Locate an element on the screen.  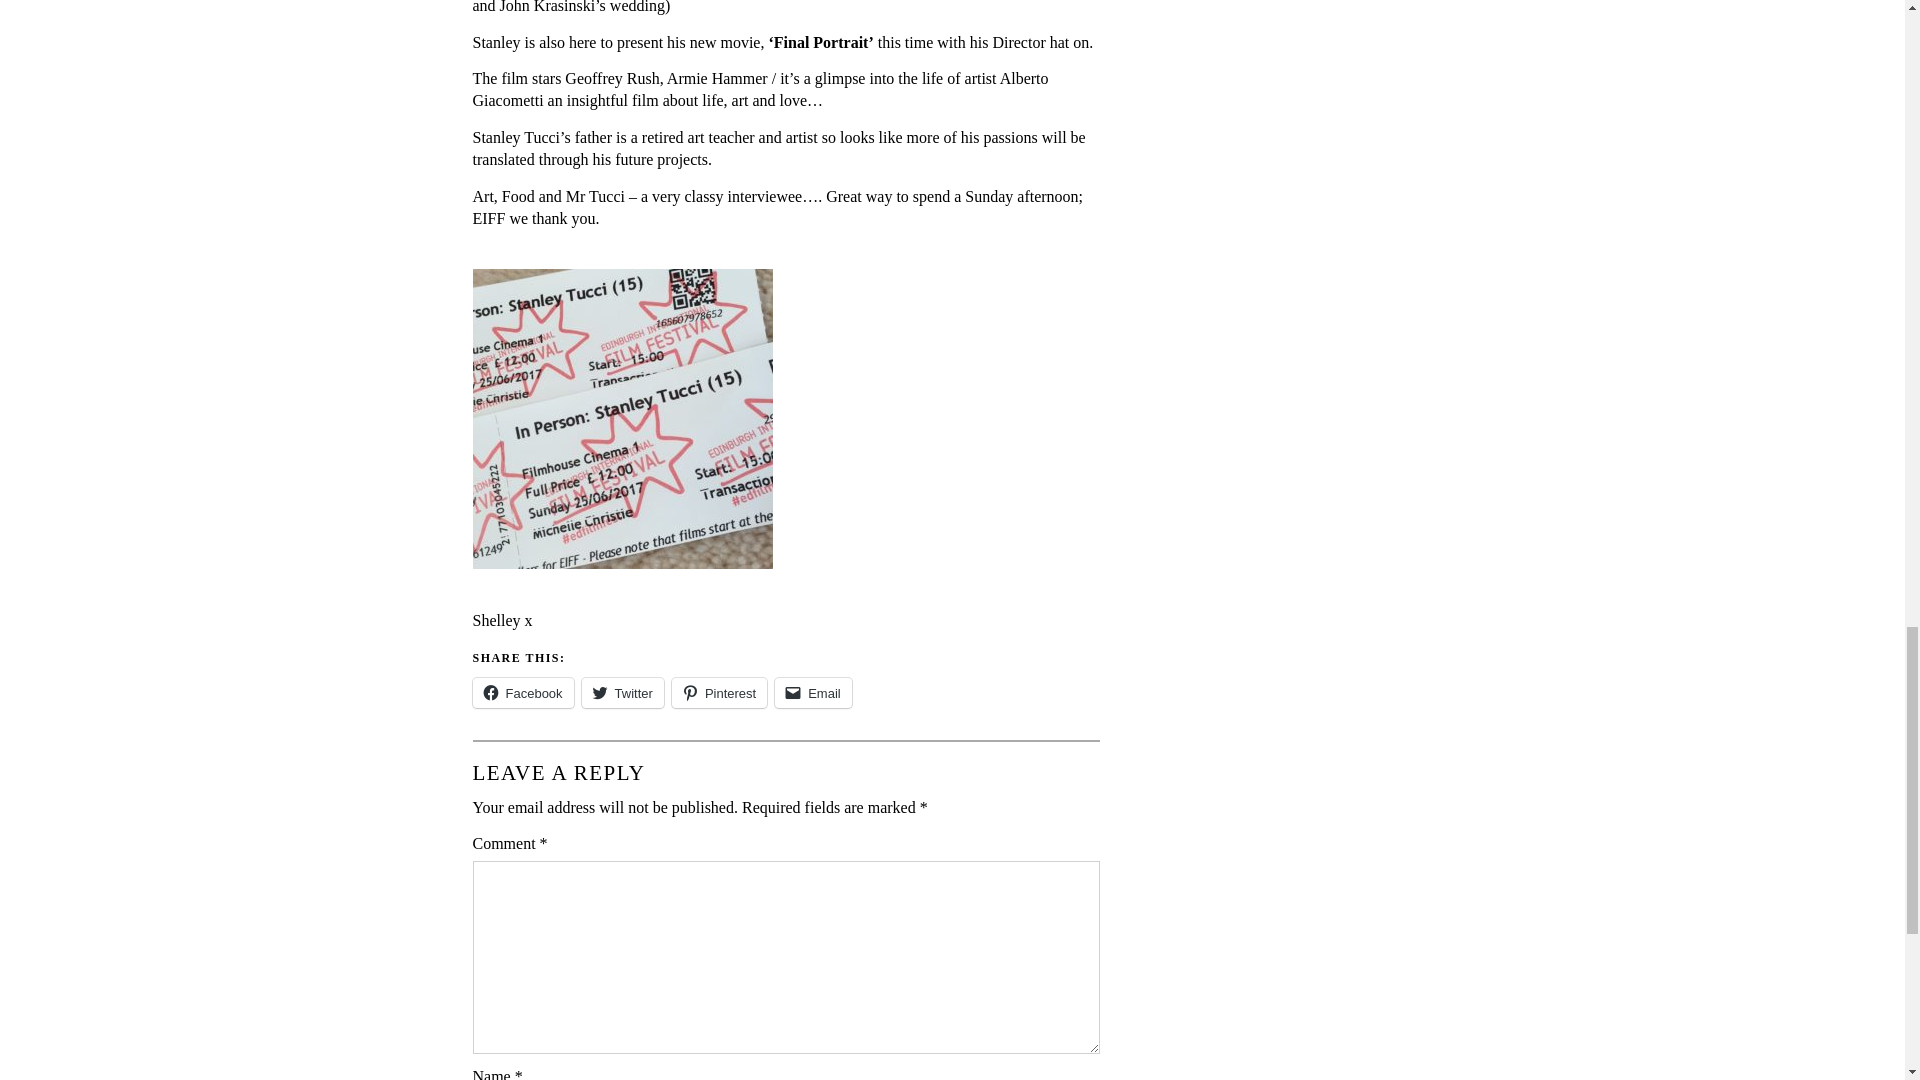
Email is located at coordinates (814, 693).